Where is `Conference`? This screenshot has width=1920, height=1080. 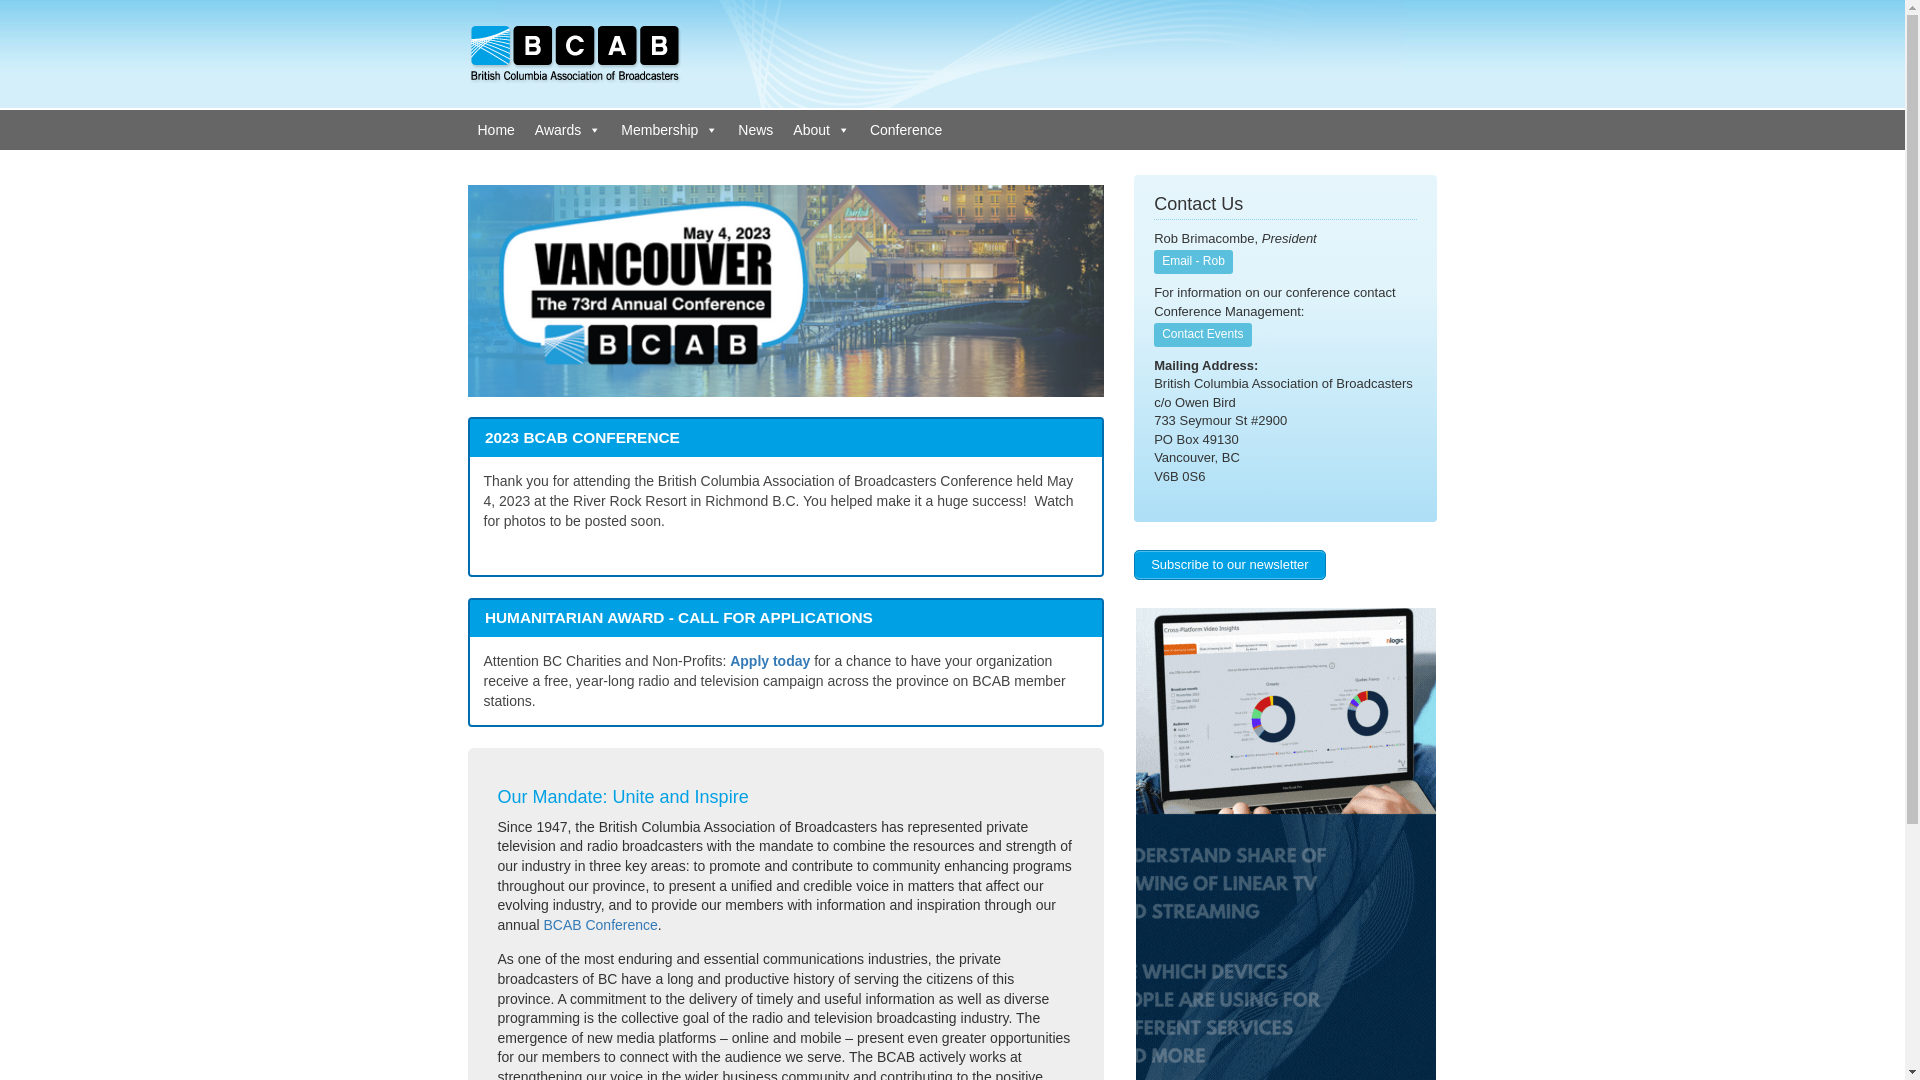 Conference is located at coordinates (906, 130).